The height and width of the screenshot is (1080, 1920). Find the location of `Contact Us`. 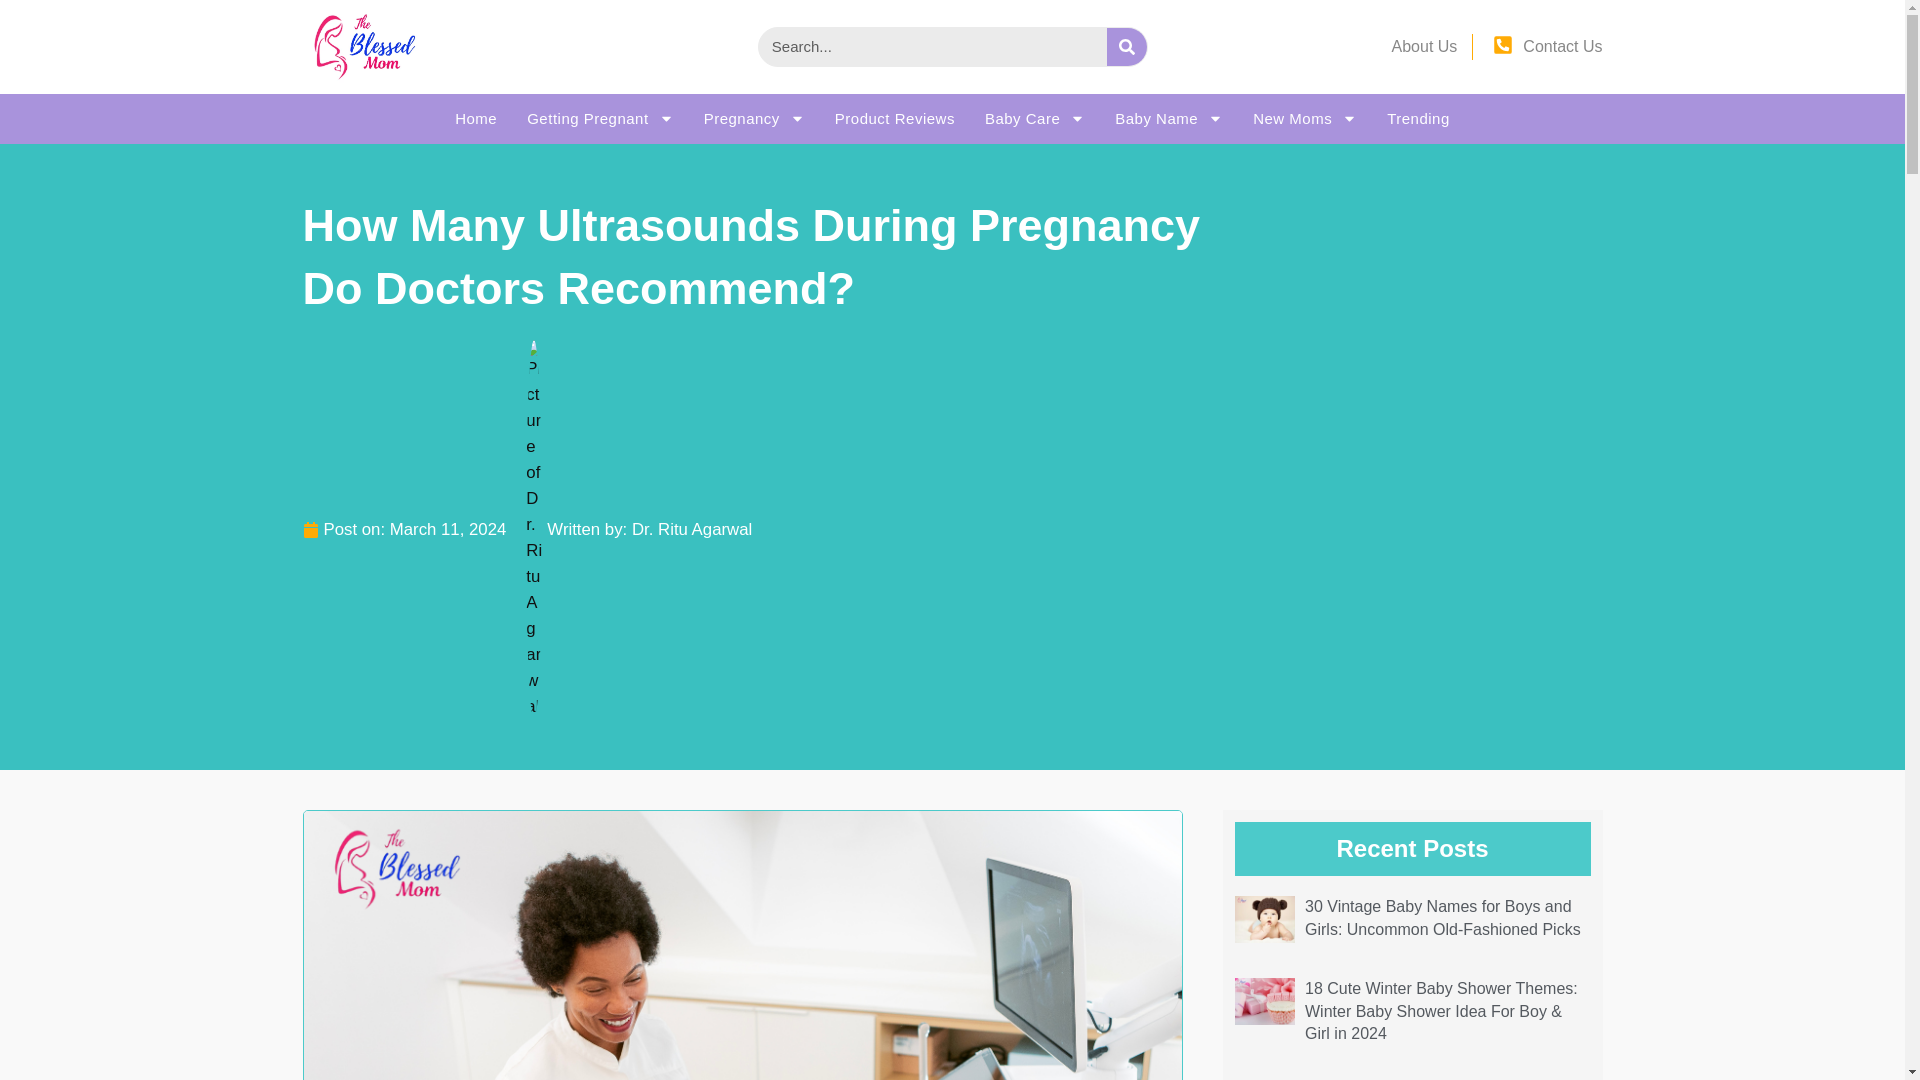

Contact Us is located at coordinates (1562, 46).